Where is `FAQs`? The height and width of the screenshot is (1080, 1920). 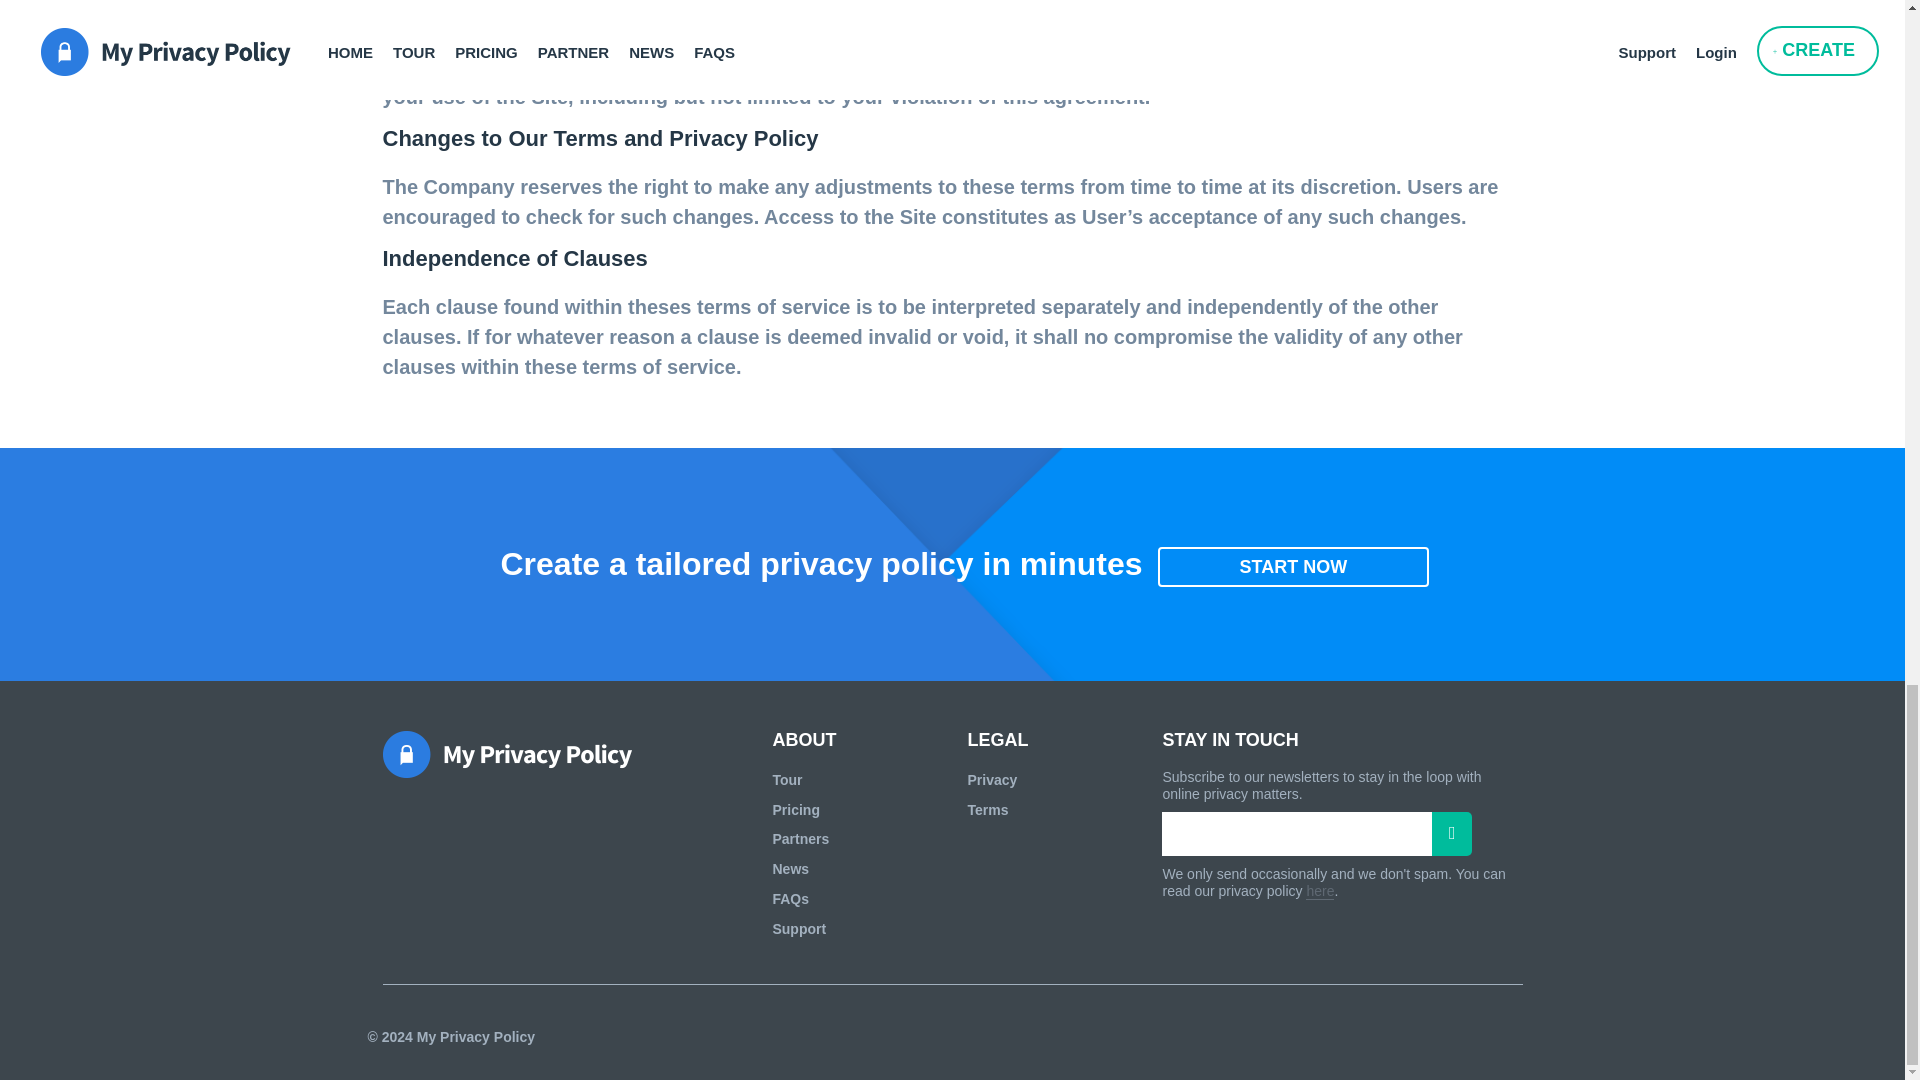
FAQs is located at coordinates (790, 899).